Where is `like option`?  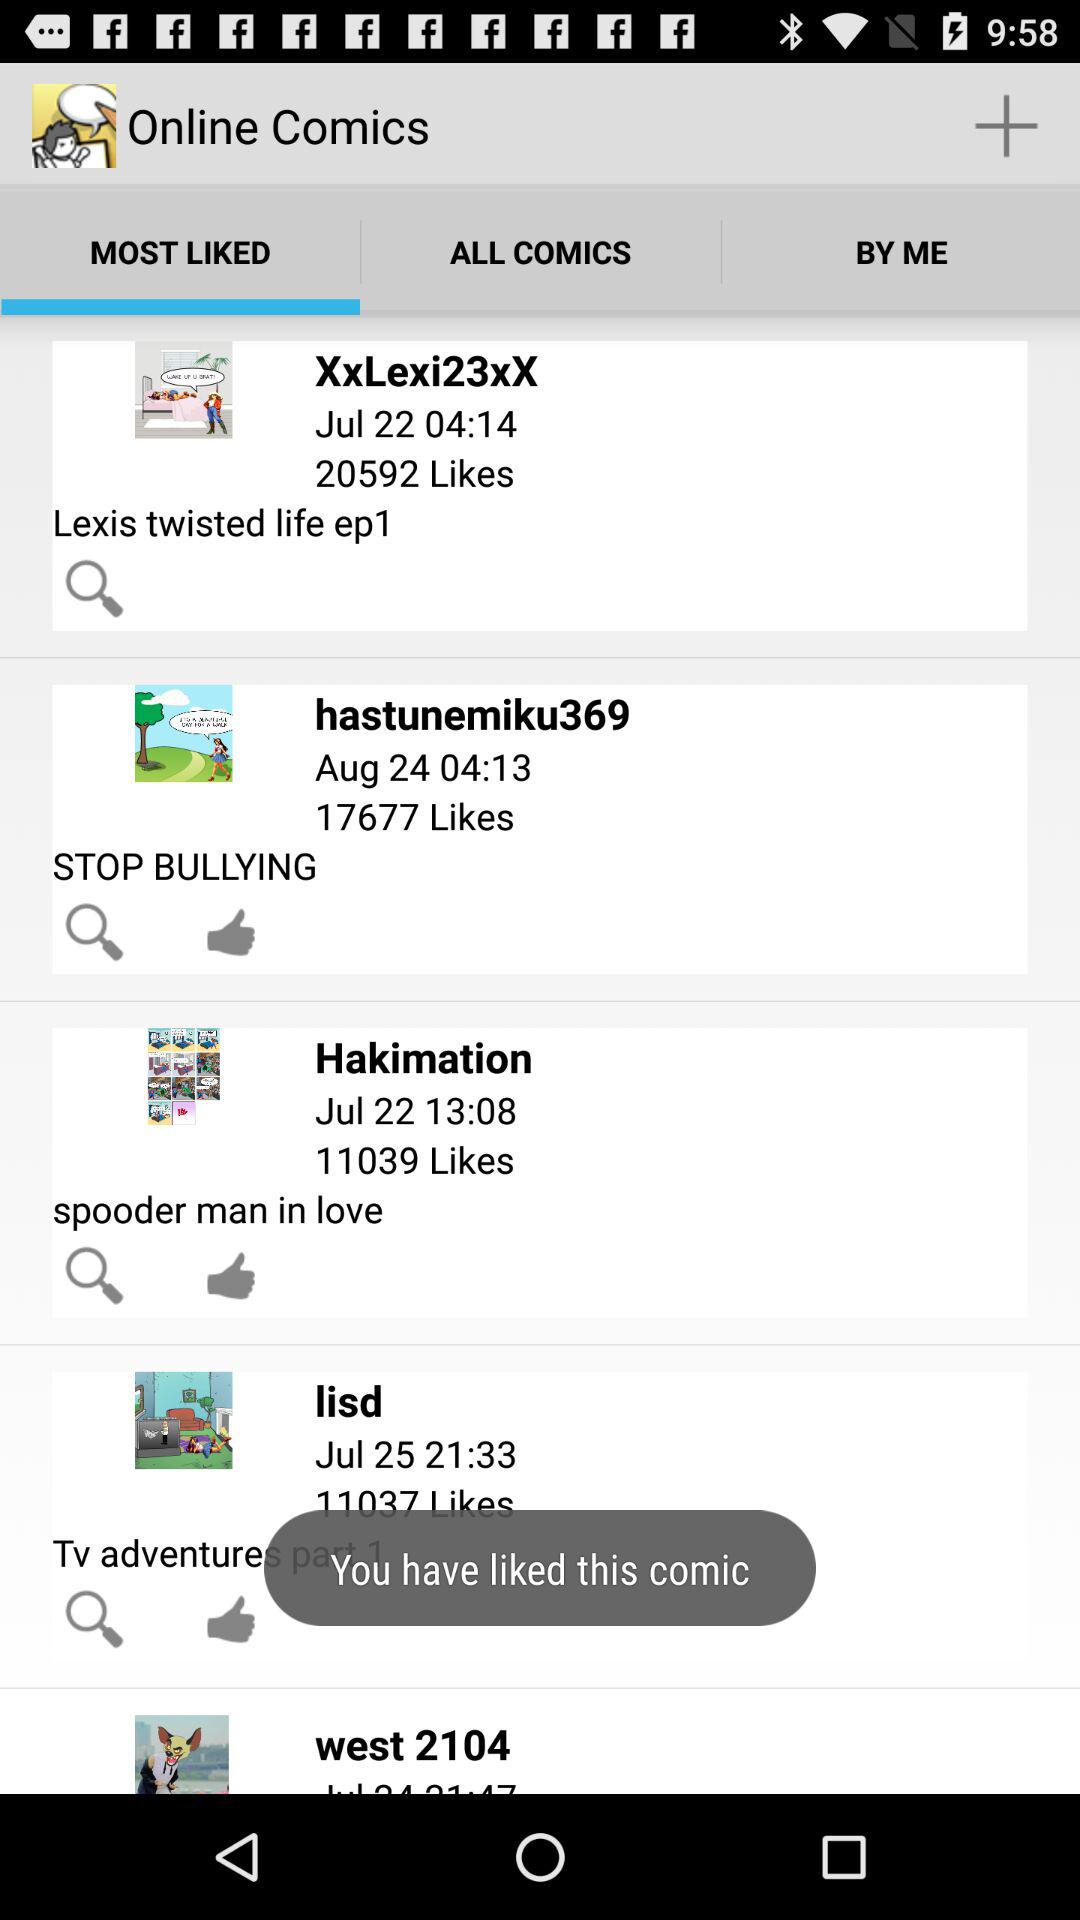
like option is located at coordinates (231, 932).